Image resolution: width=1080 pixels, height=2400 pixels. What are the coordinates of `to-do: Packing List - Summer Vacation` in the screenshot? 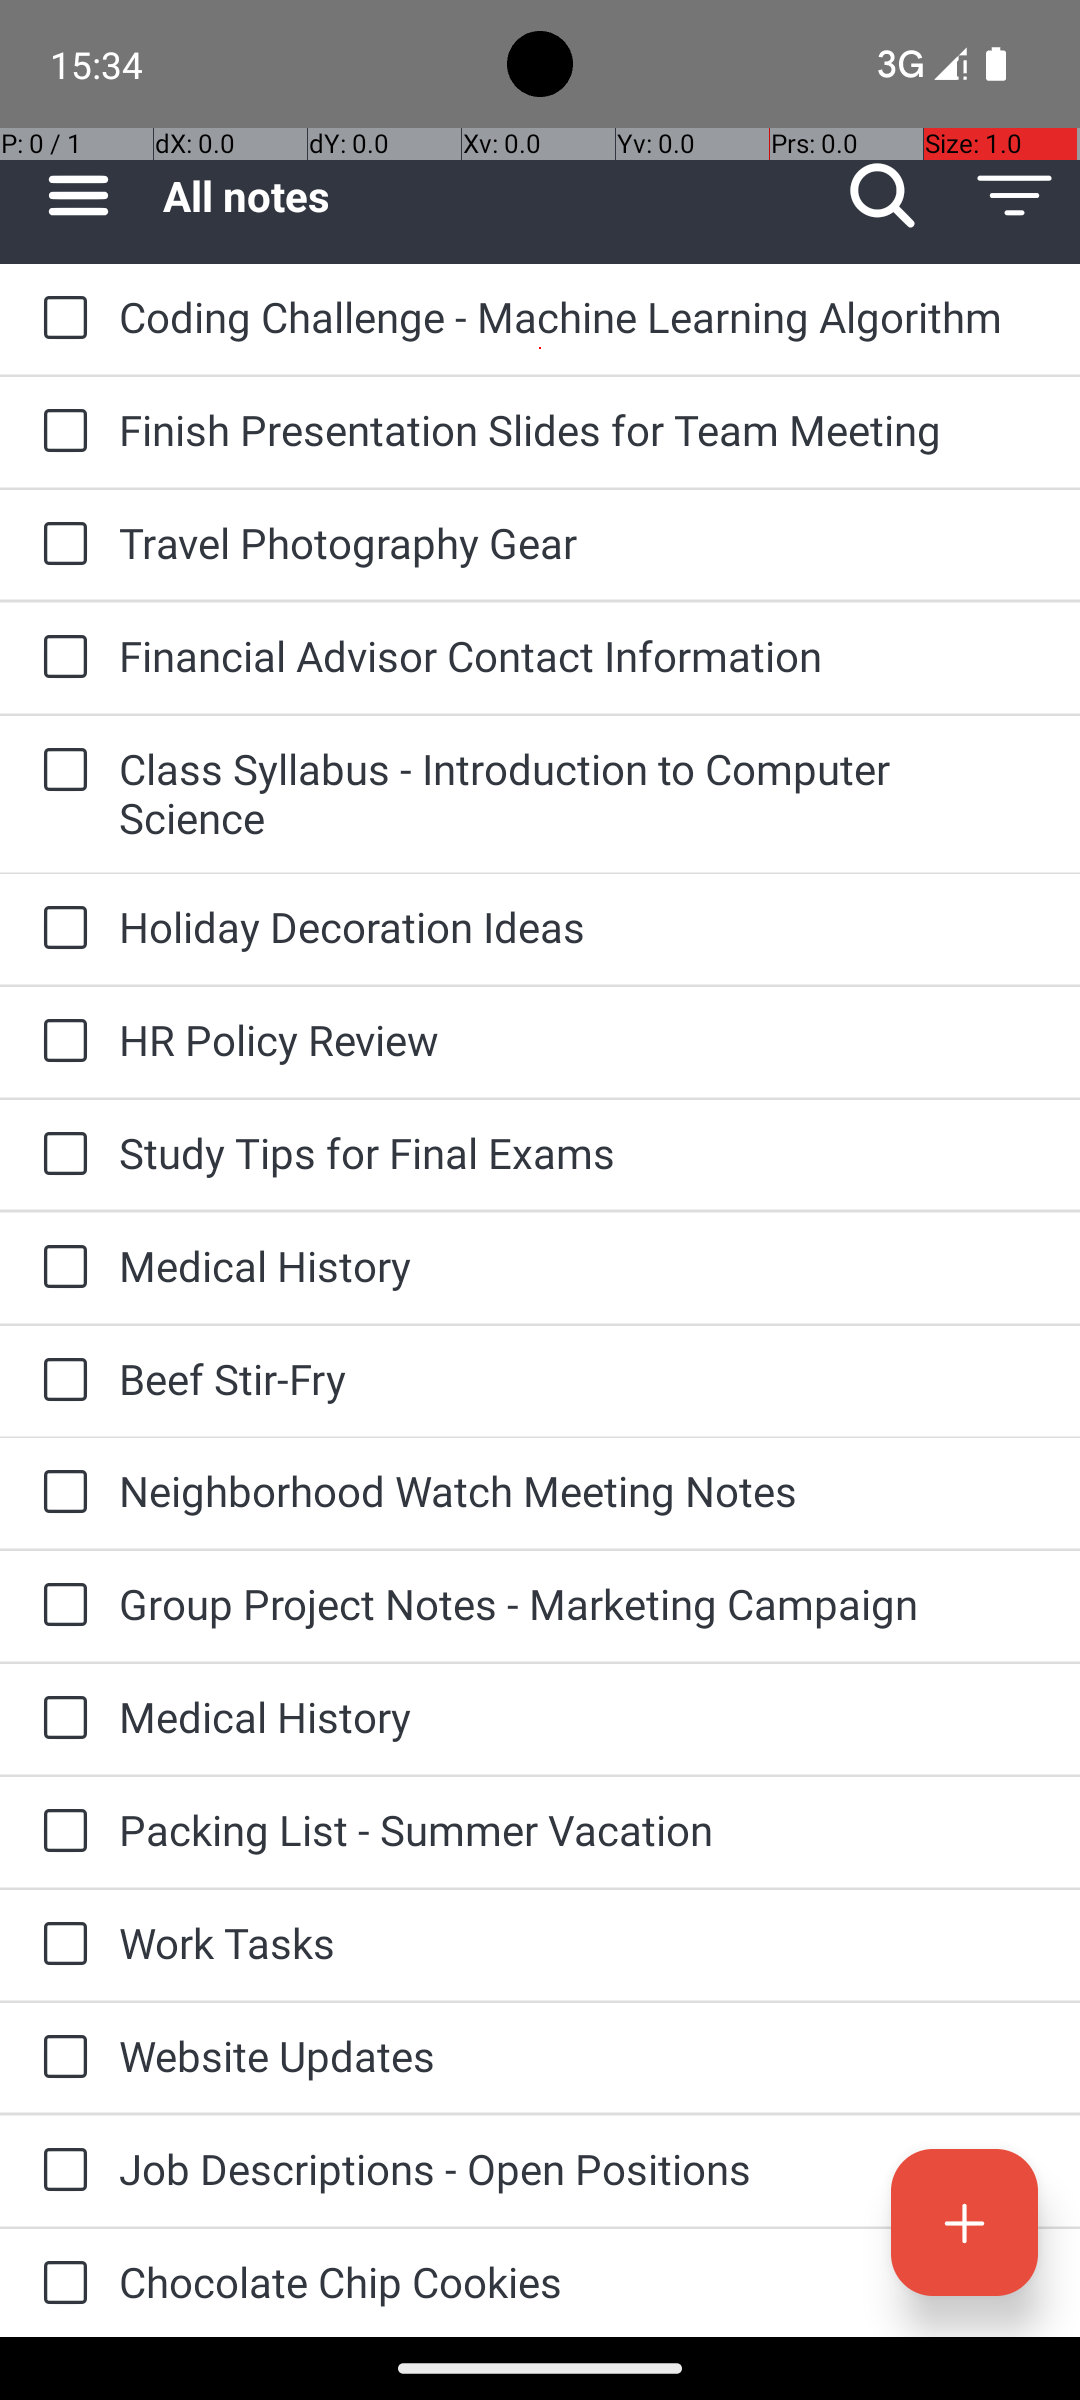 It's located at (60, 1832).